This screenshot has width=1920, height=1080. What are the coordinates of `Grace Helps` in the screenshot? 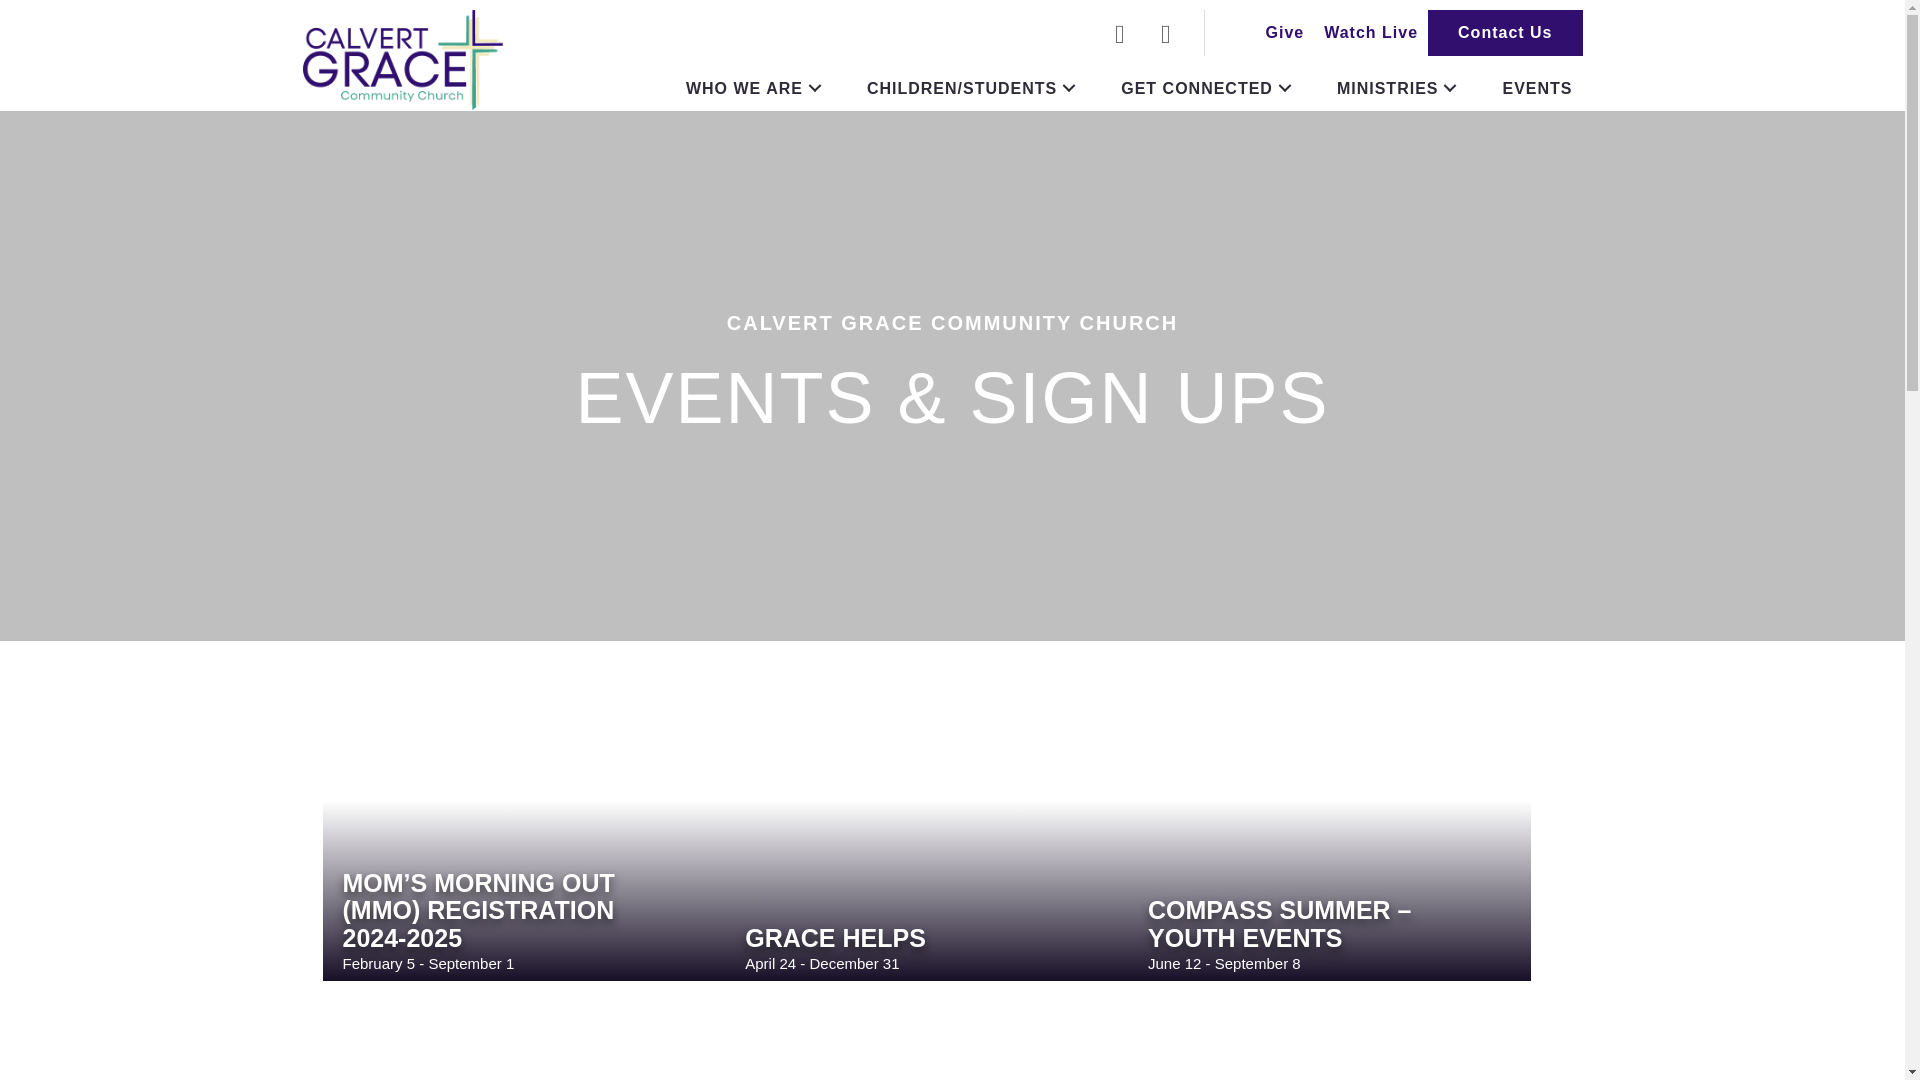 It's located at (926, 830).